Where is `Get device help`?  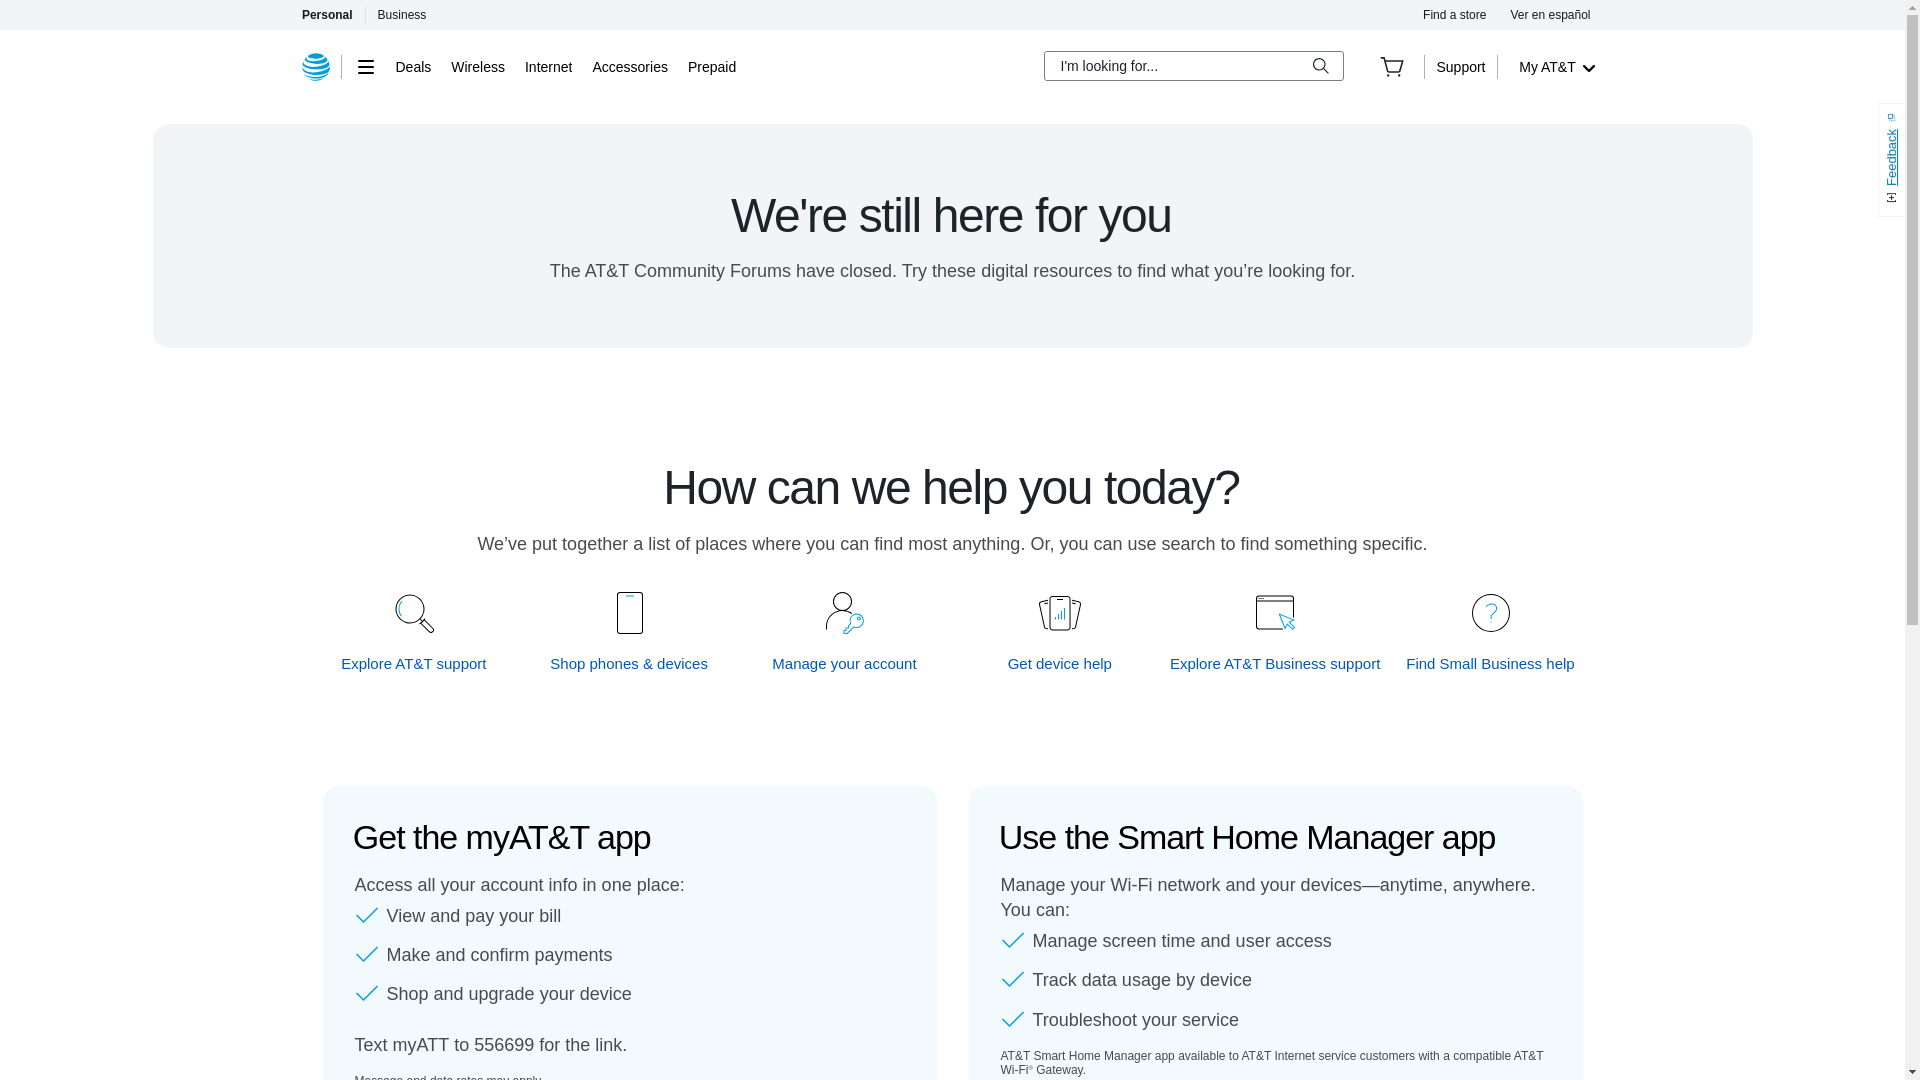
Get device help is located at coordinates (1060, 663).